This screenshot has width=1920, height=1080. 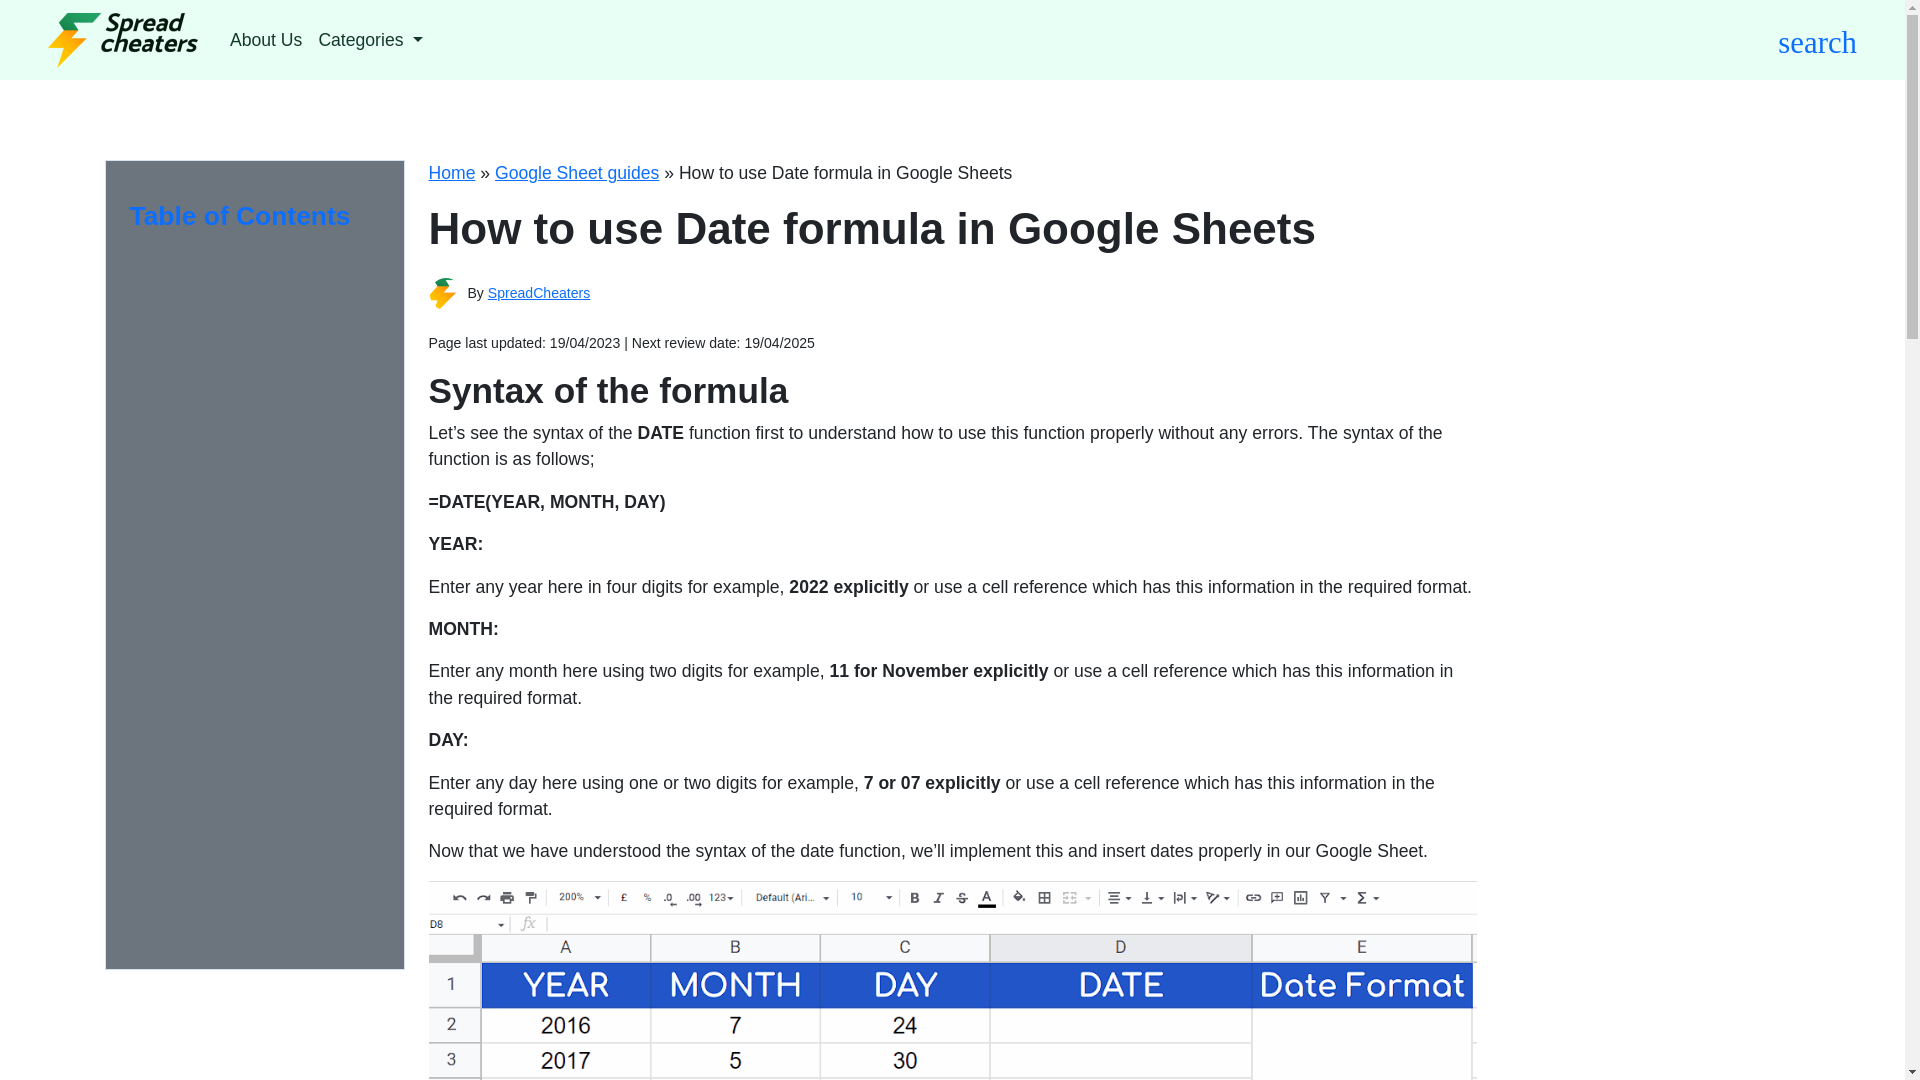 What do you see at coordinates (370, 40) in the screenshot?
I see `Categories` at bounding box center [370, 40].